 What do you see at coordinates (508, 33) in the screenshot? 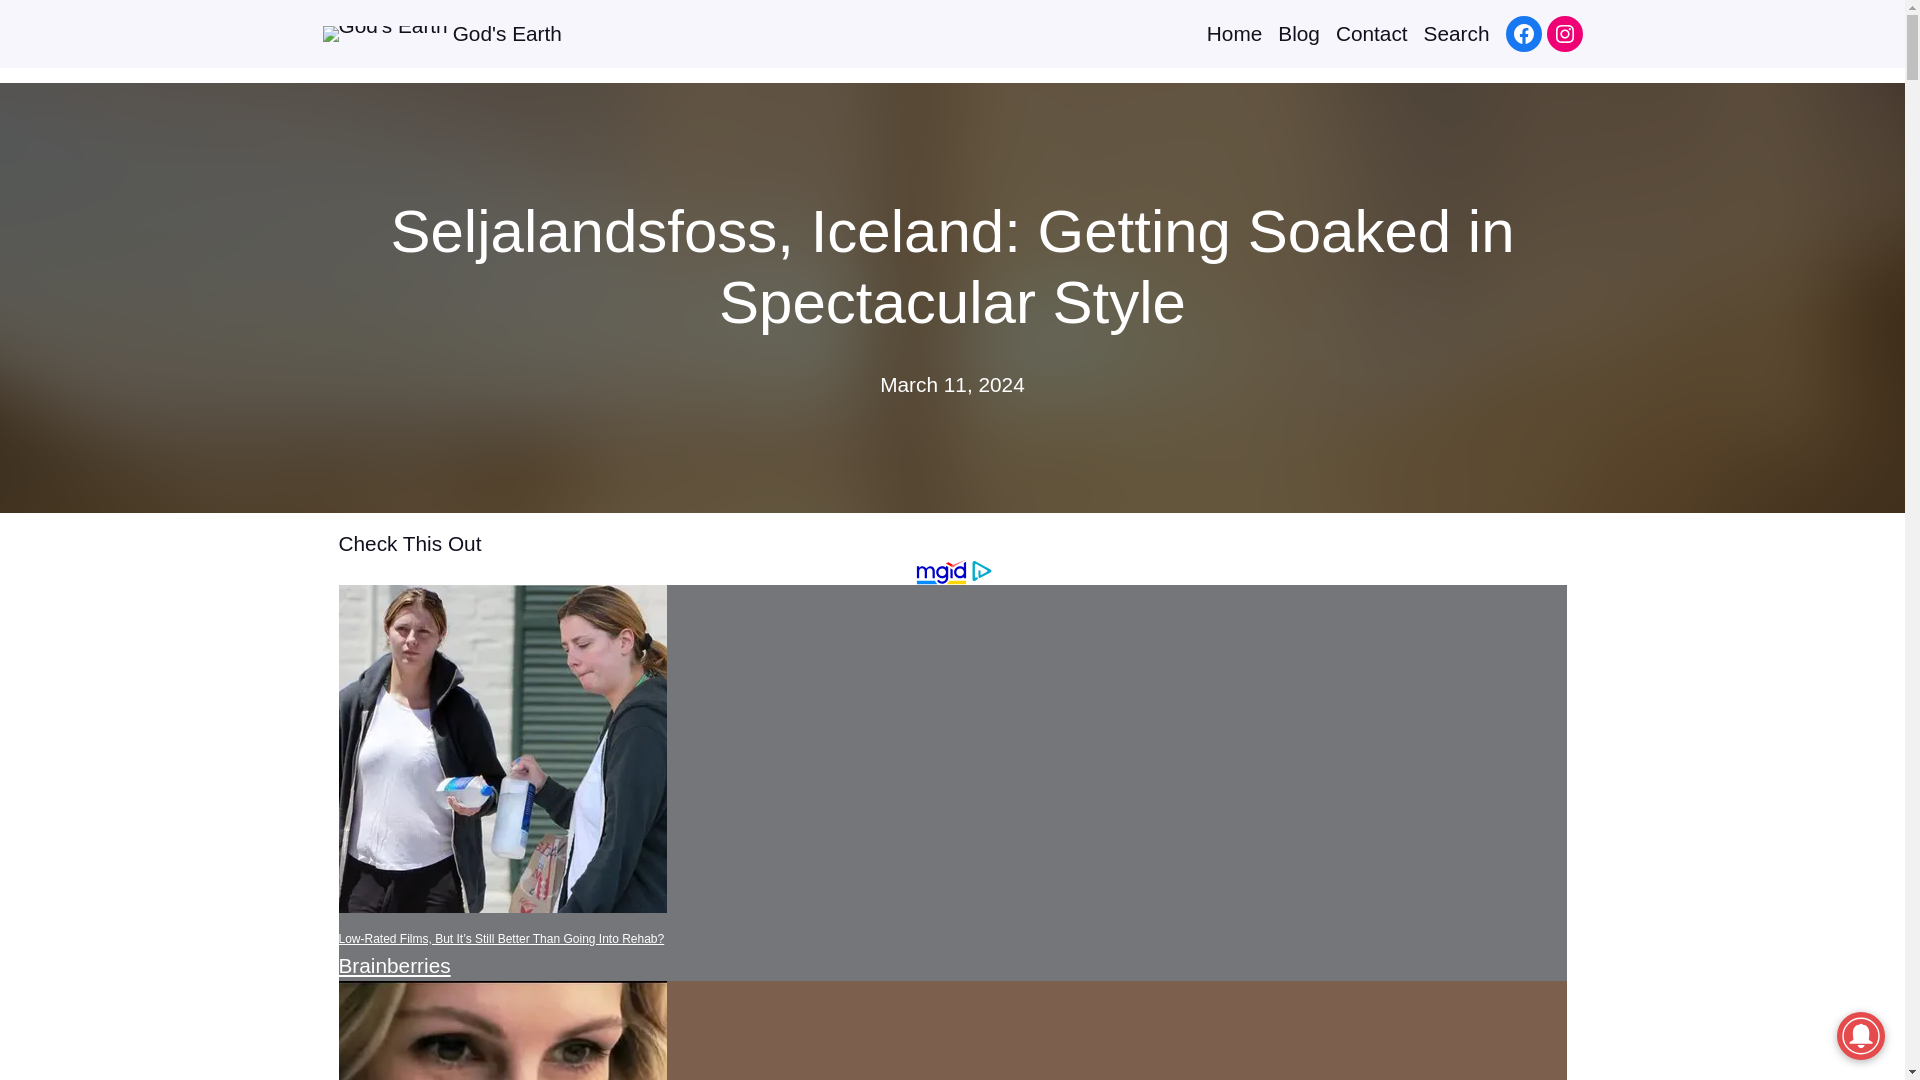
I see `God's Earth` at bounding box center [508, 33].